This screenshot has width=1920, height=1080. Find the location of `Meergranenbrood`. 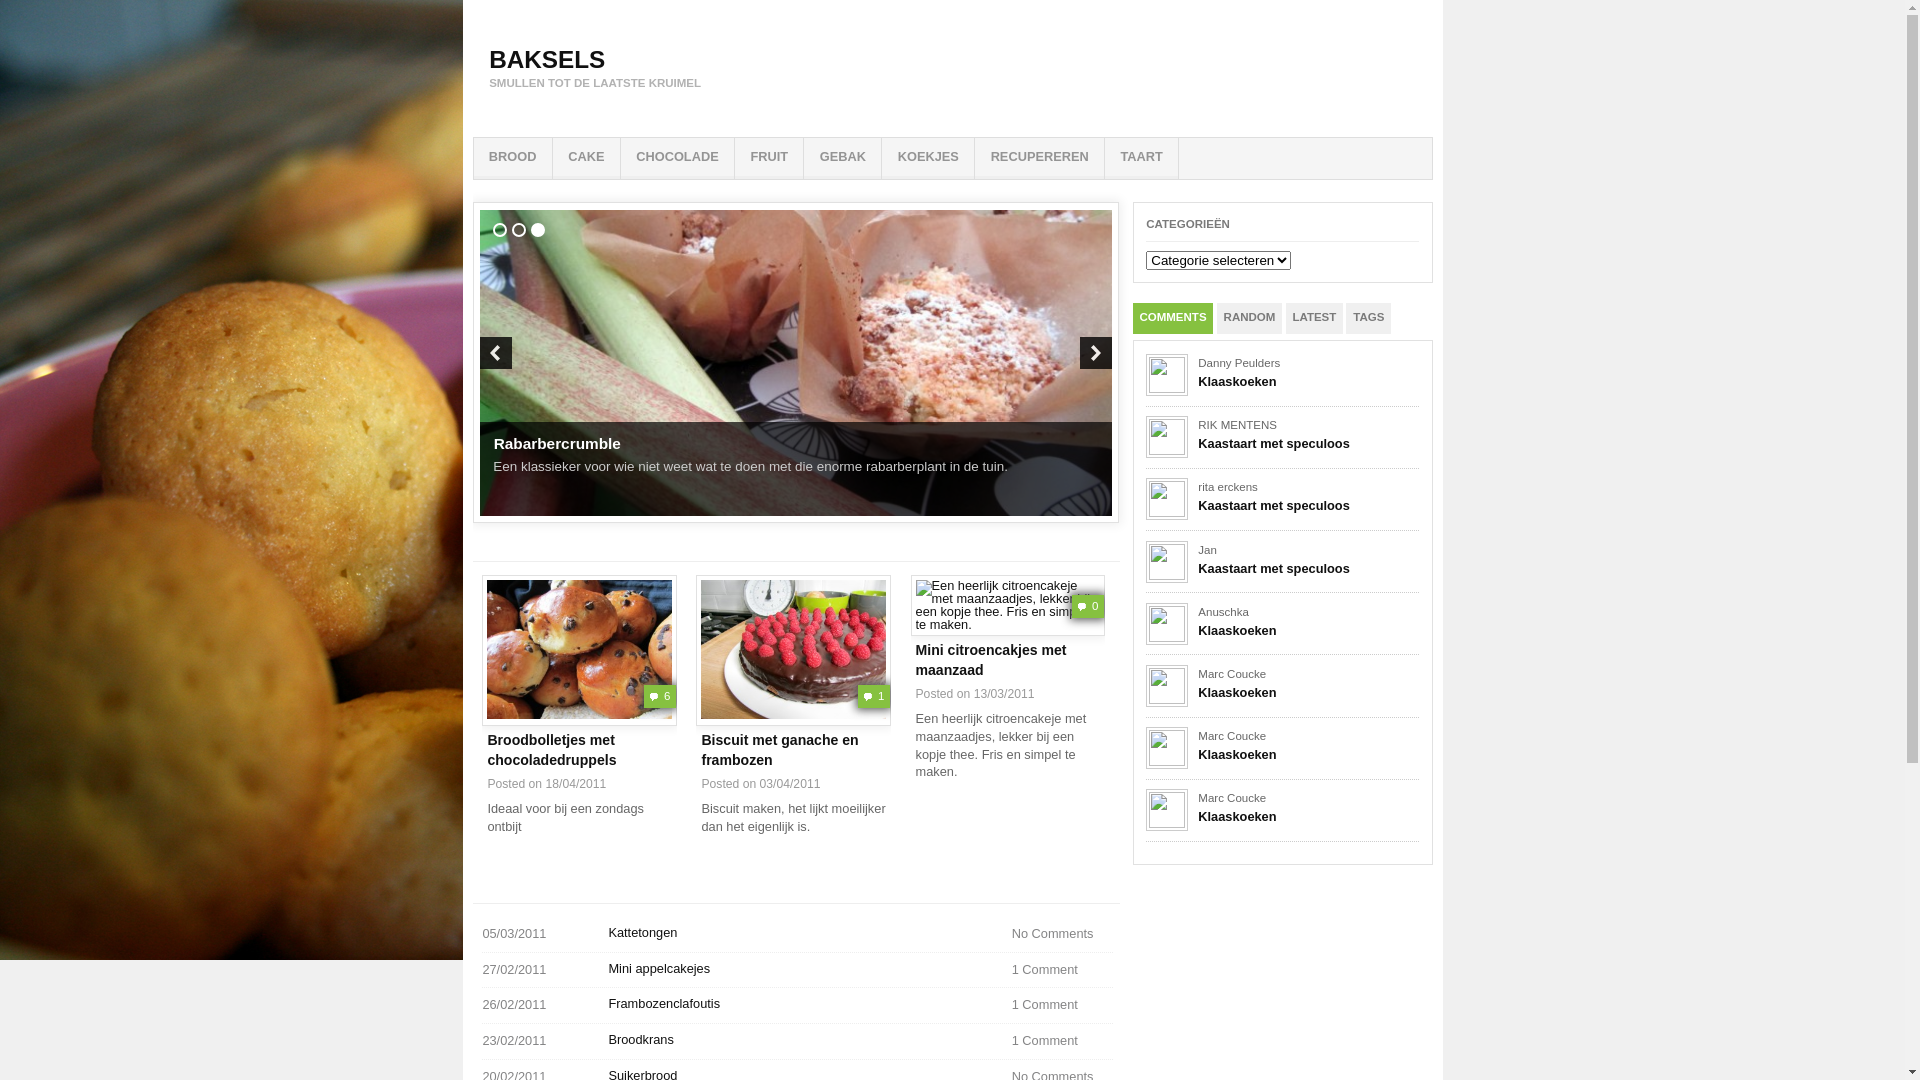

Meergranenbrood is located at coordinates (796, 363).